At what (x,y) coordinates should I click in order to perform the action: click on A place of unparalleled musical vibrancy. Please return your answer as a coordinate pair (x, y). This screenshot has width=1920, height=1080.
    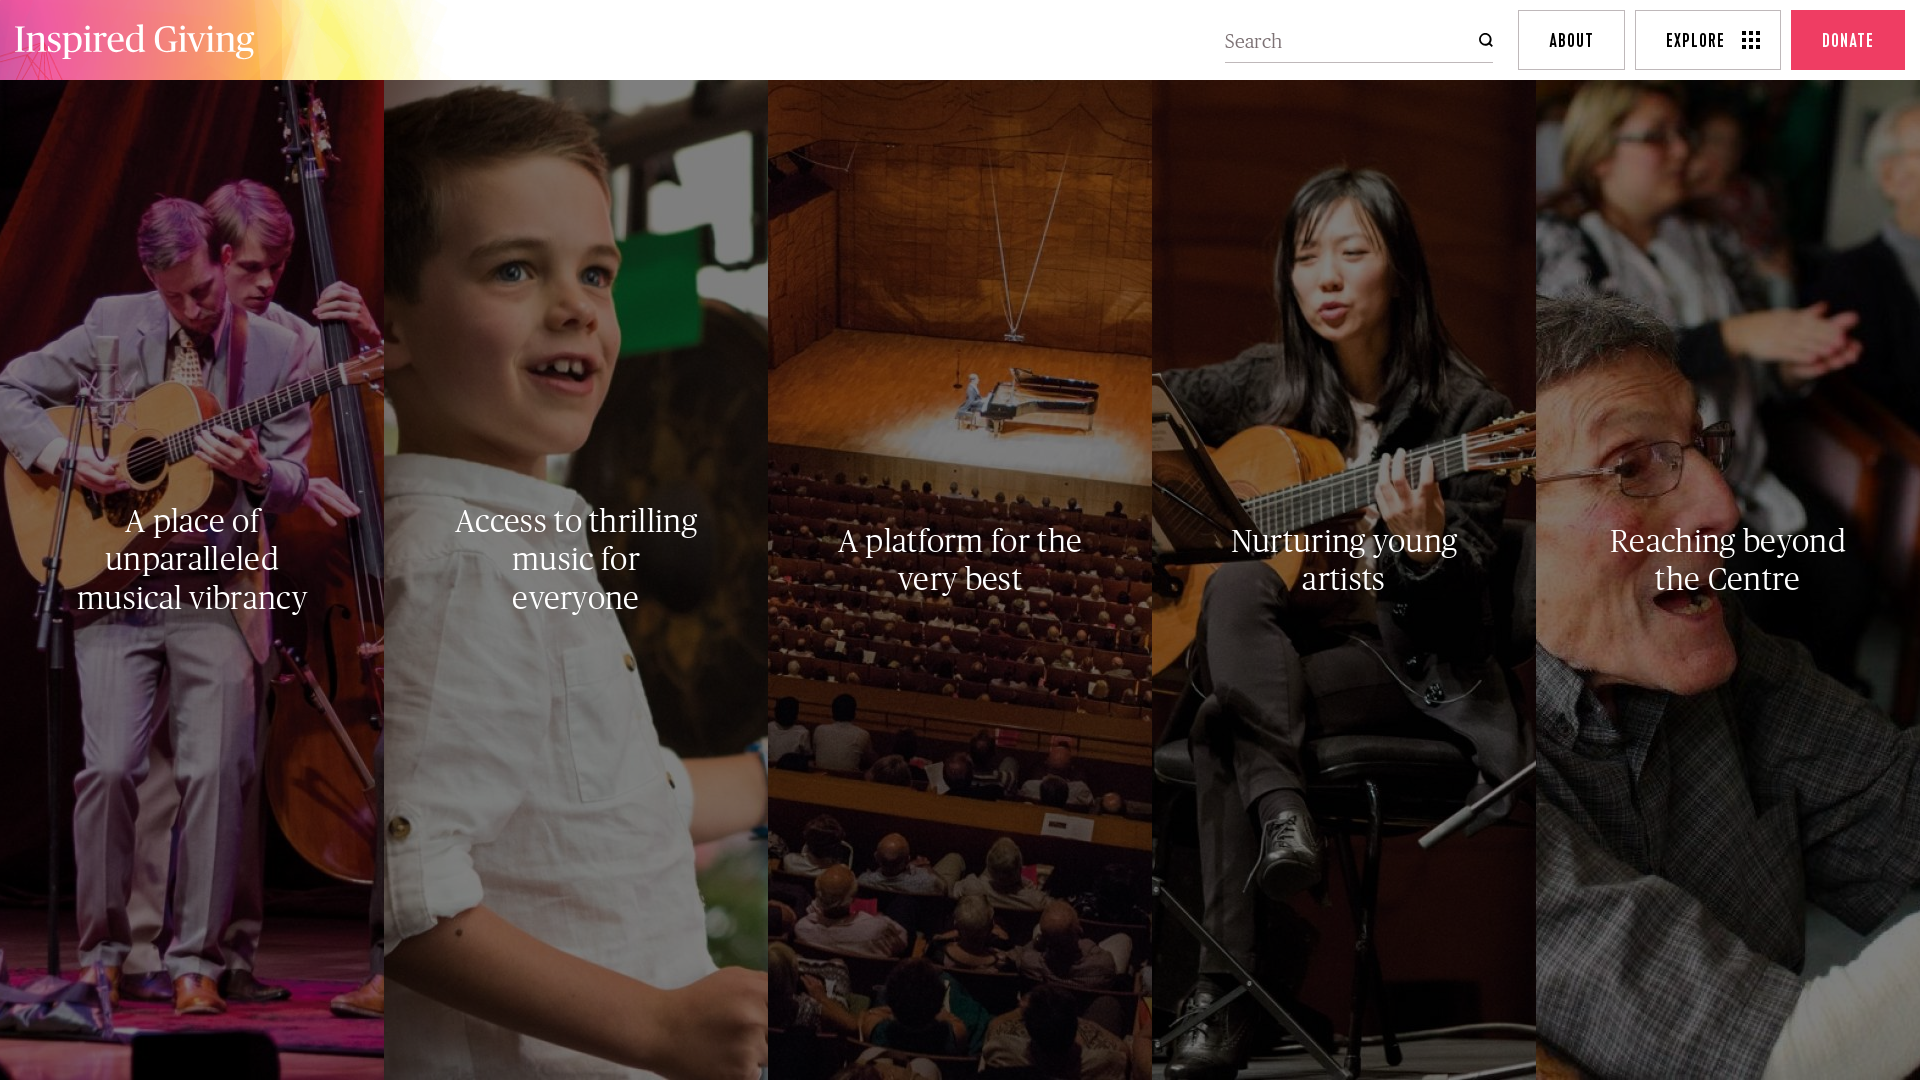
    Looking at the image, I should click on (192, 560).